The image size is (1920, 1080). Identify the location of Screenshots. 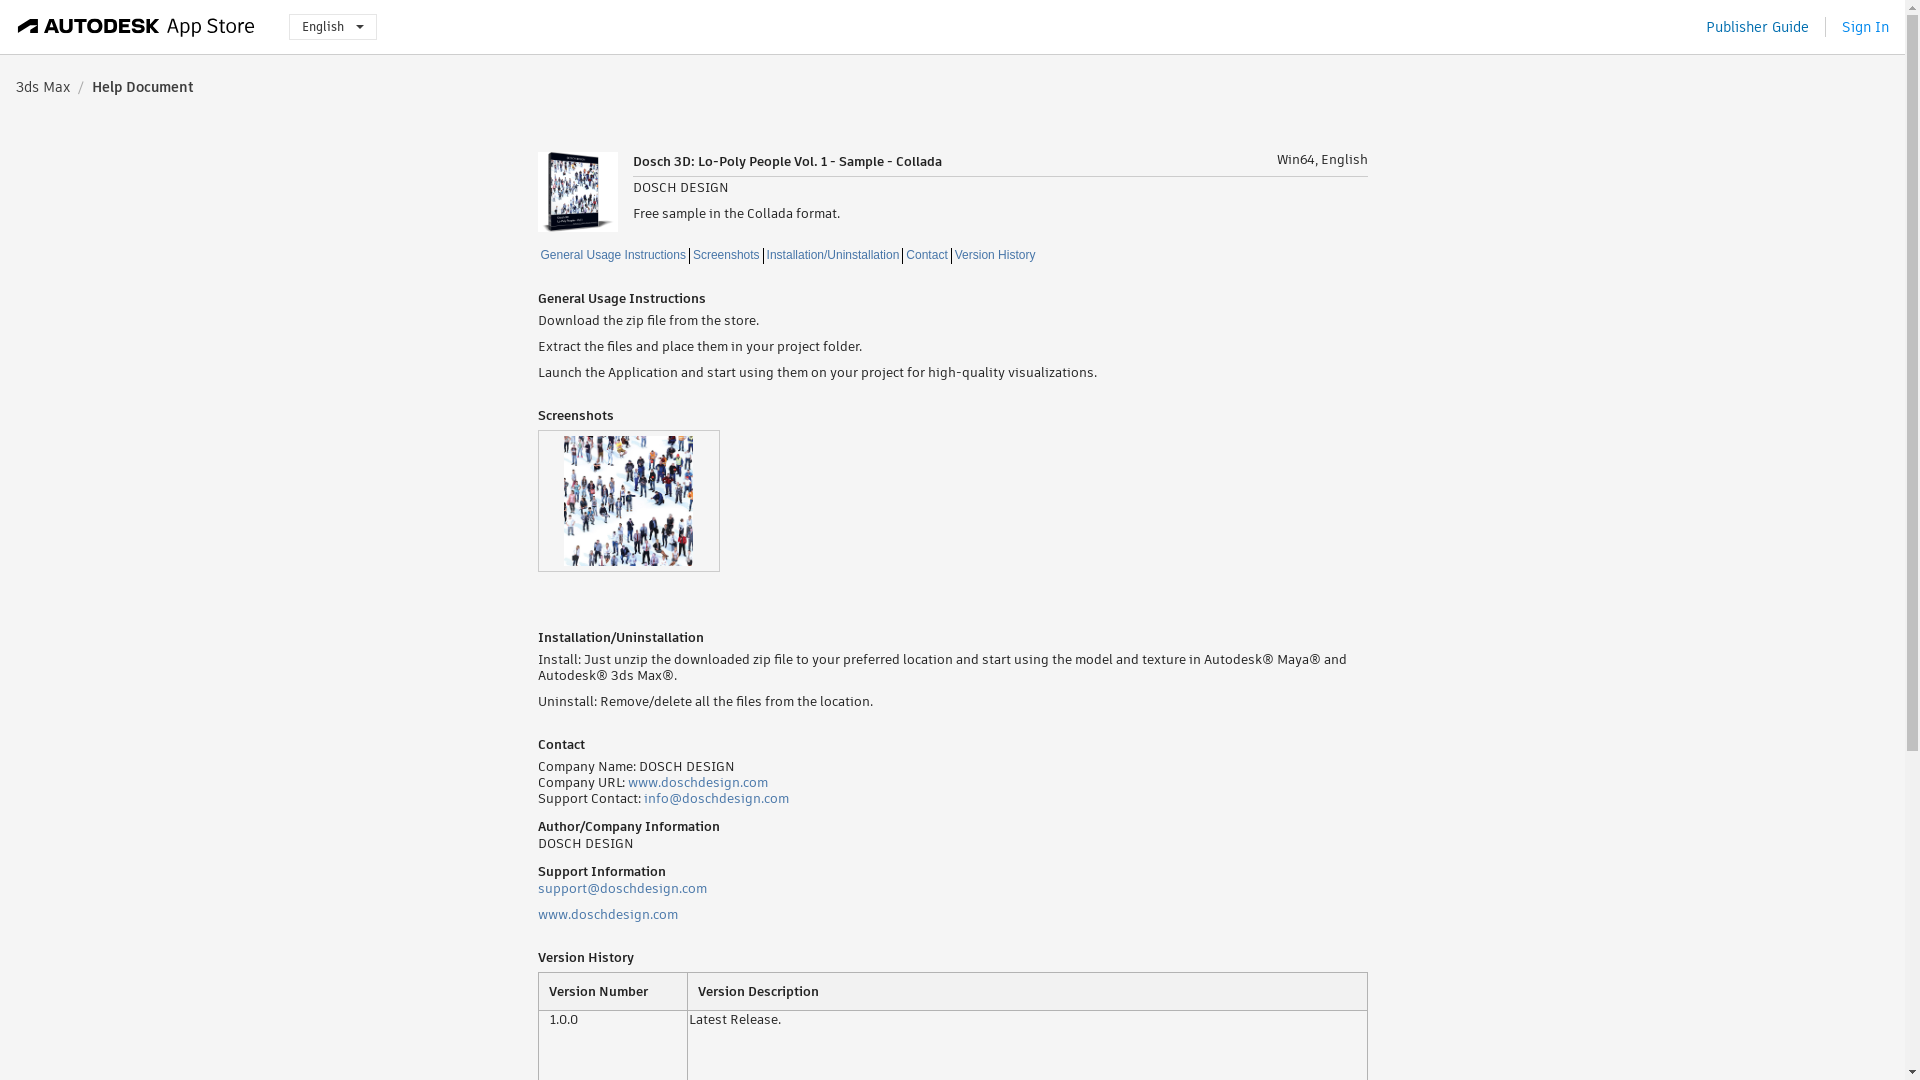
(726, 256).